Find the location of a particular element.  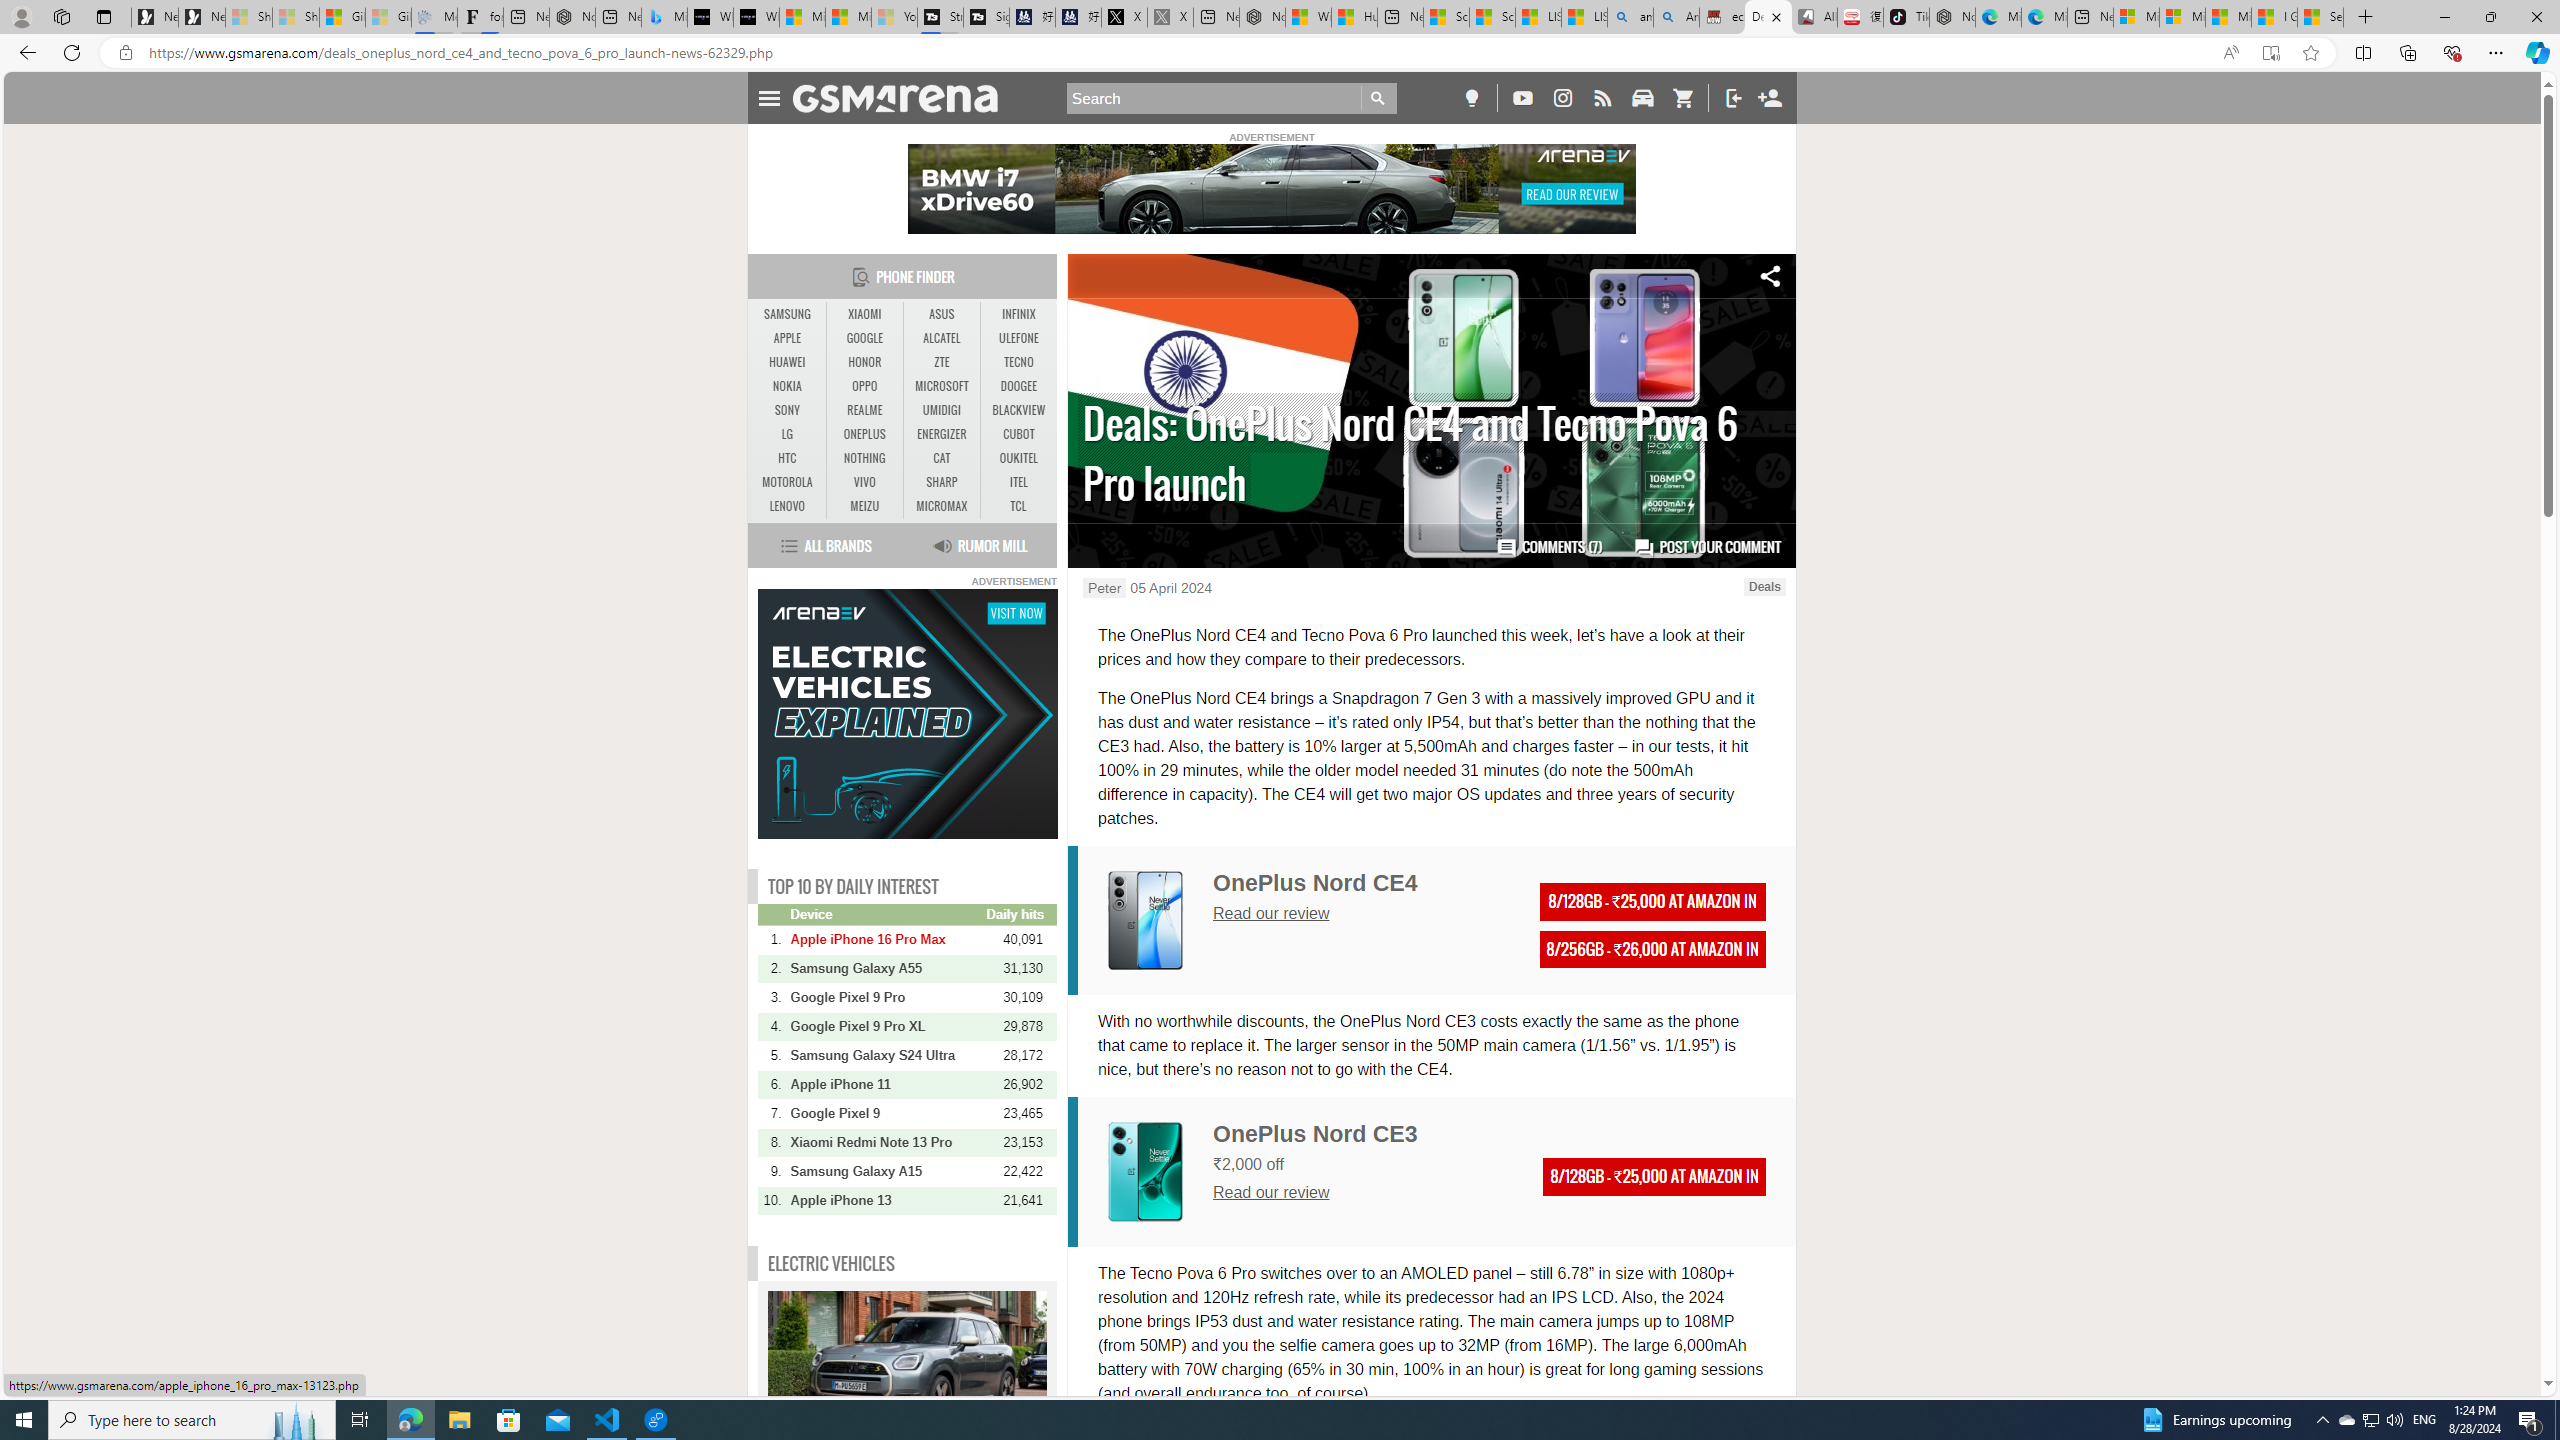

Streaming Coverage | T3 is located at coordinates (940, 17).